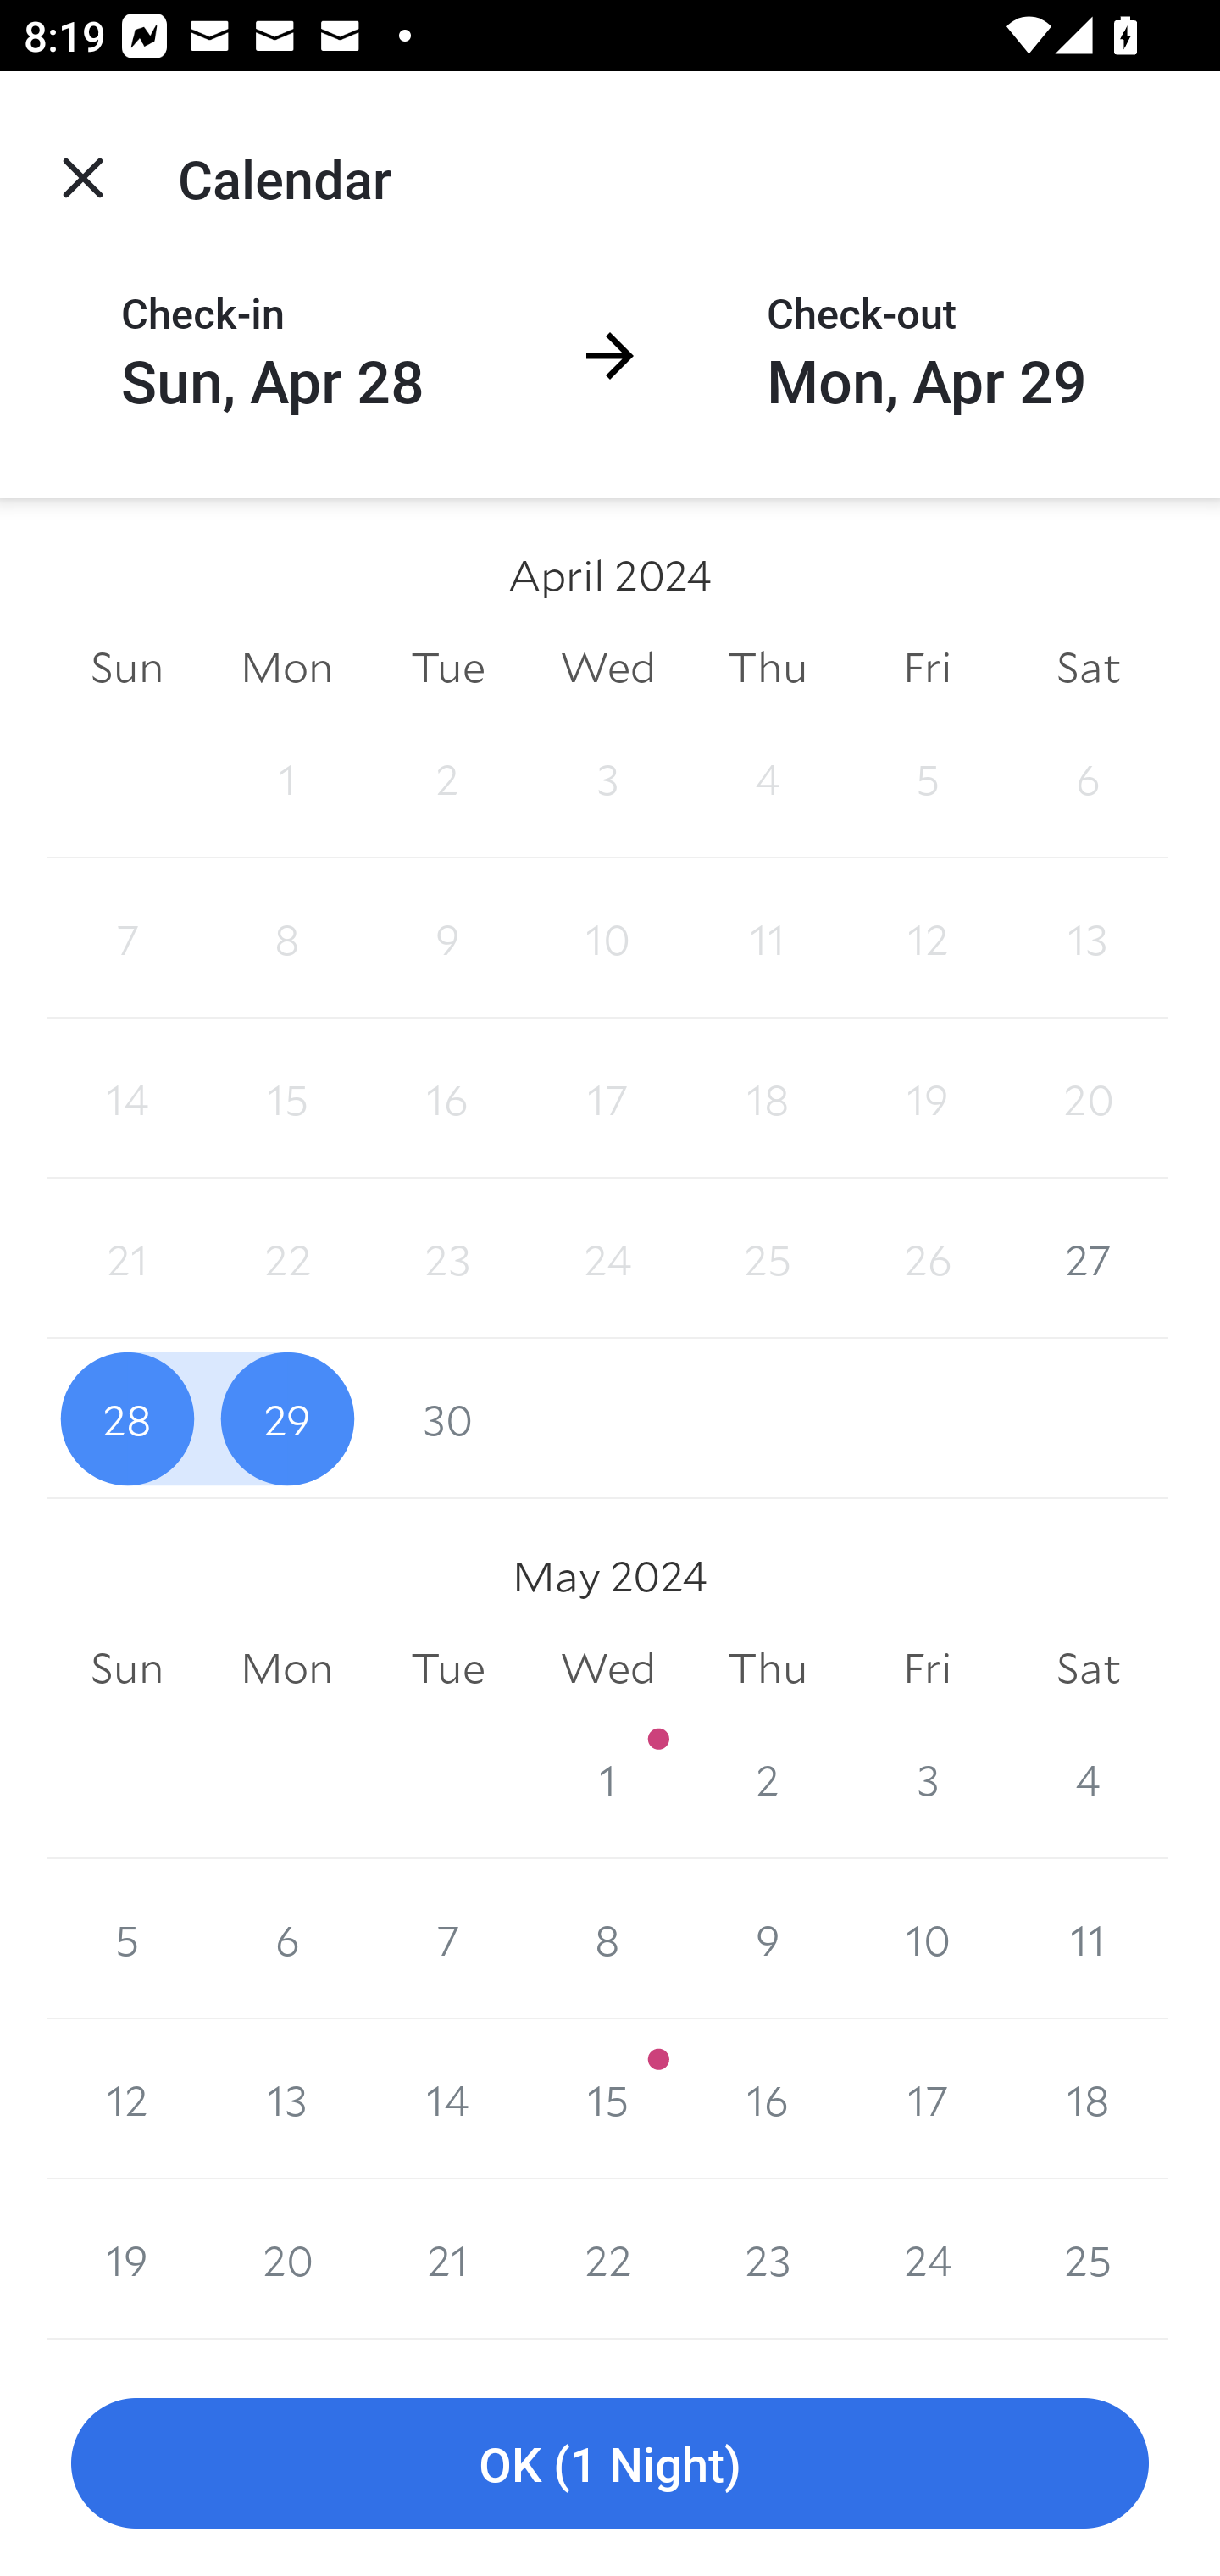  Describe the element at coordinates (1088, 1939) in the screenshot. I see `11 11 May 2024` at that location.